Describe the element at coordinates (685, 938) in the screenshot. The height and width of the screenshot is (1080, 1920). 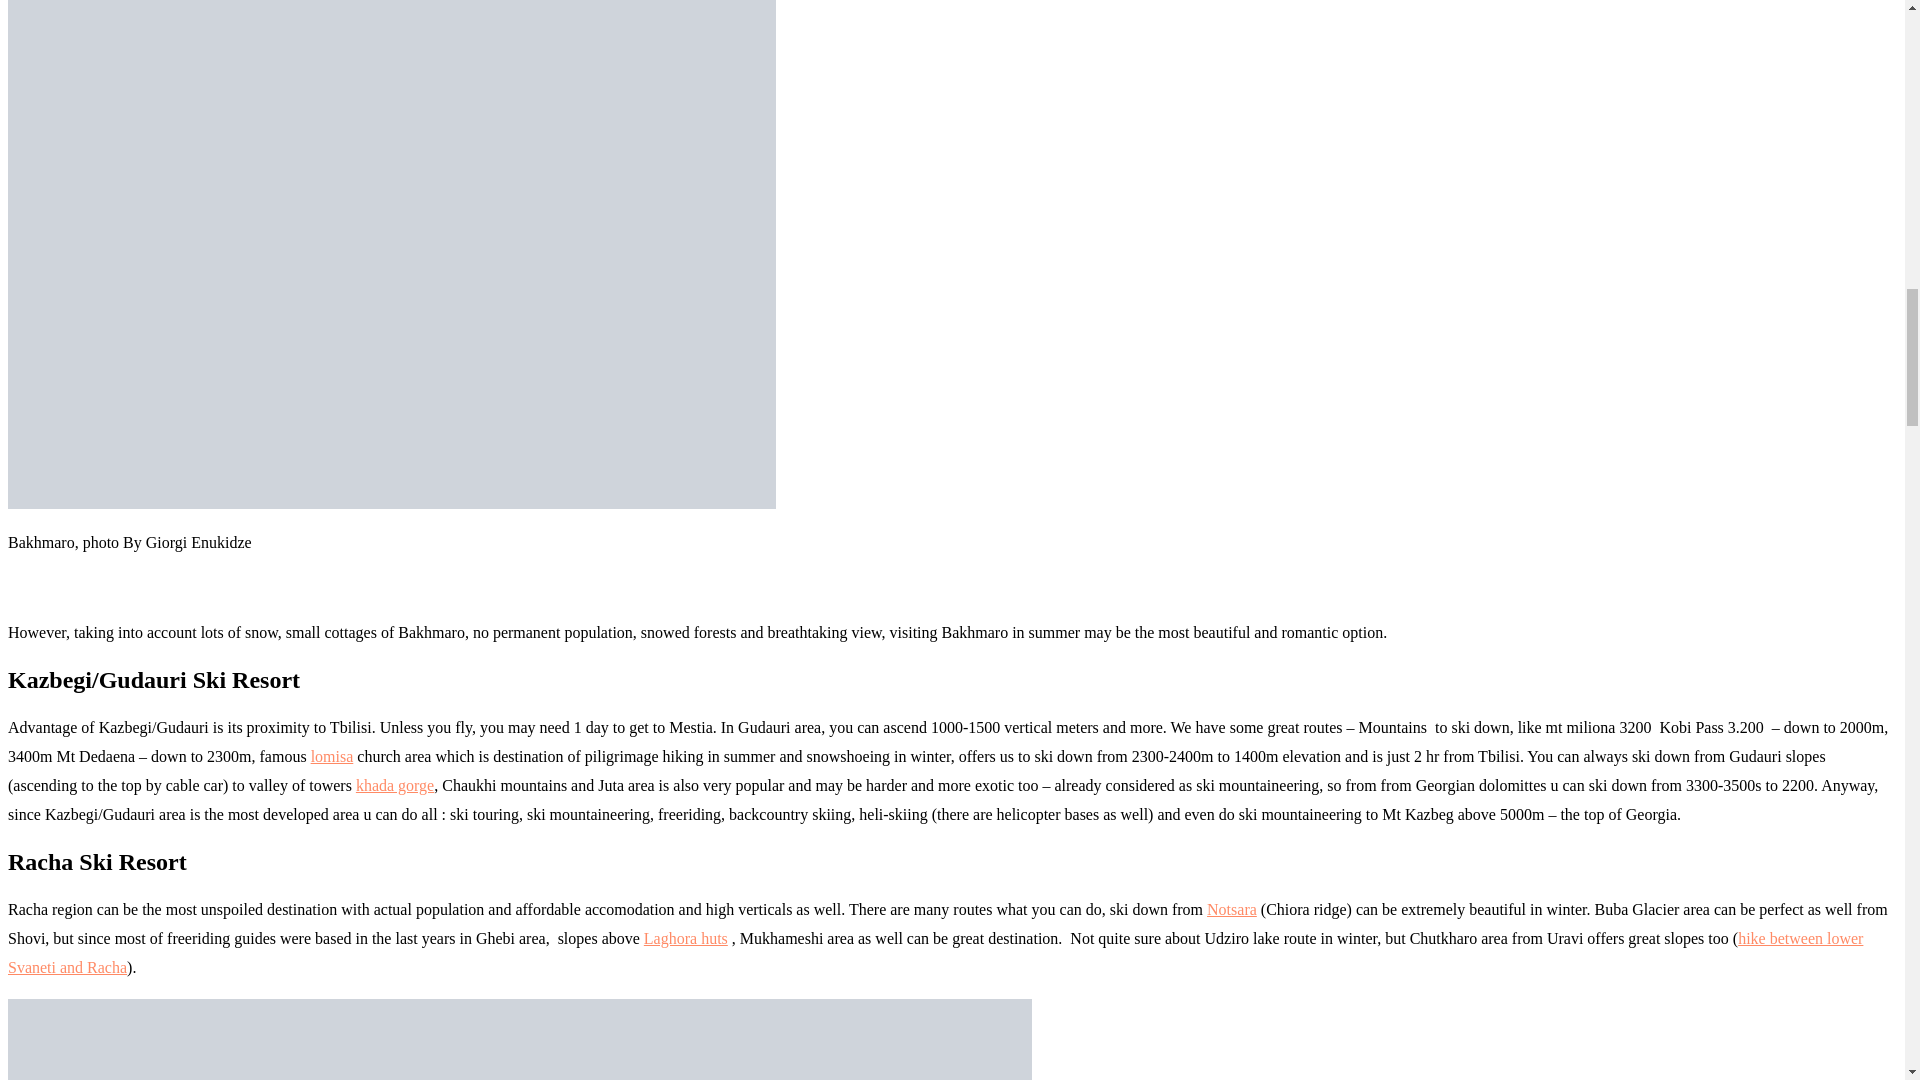
I see `Laghora huts` at that location.